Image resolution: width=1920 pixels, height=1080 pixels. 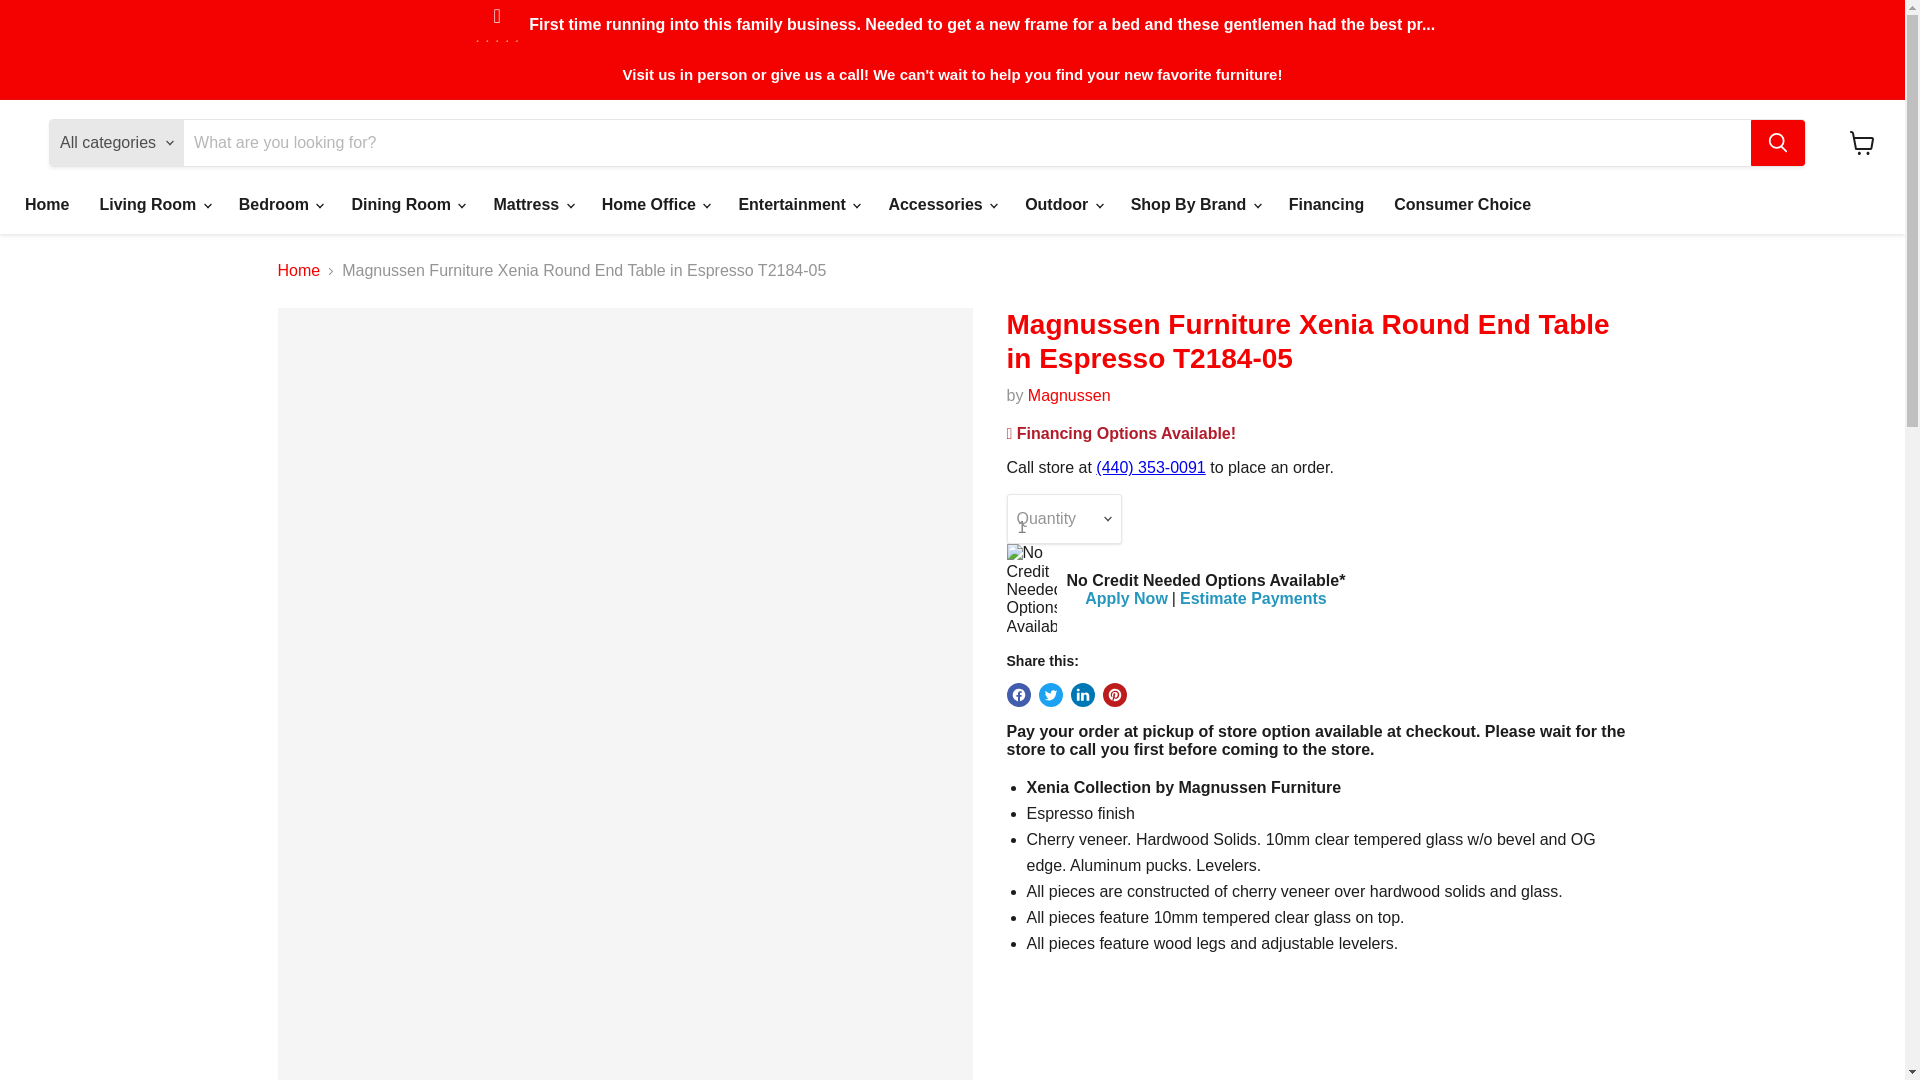 What do you see at coordinates (46, 204) in the screenshot?
I see `Home` at bounding box center [46, 204].